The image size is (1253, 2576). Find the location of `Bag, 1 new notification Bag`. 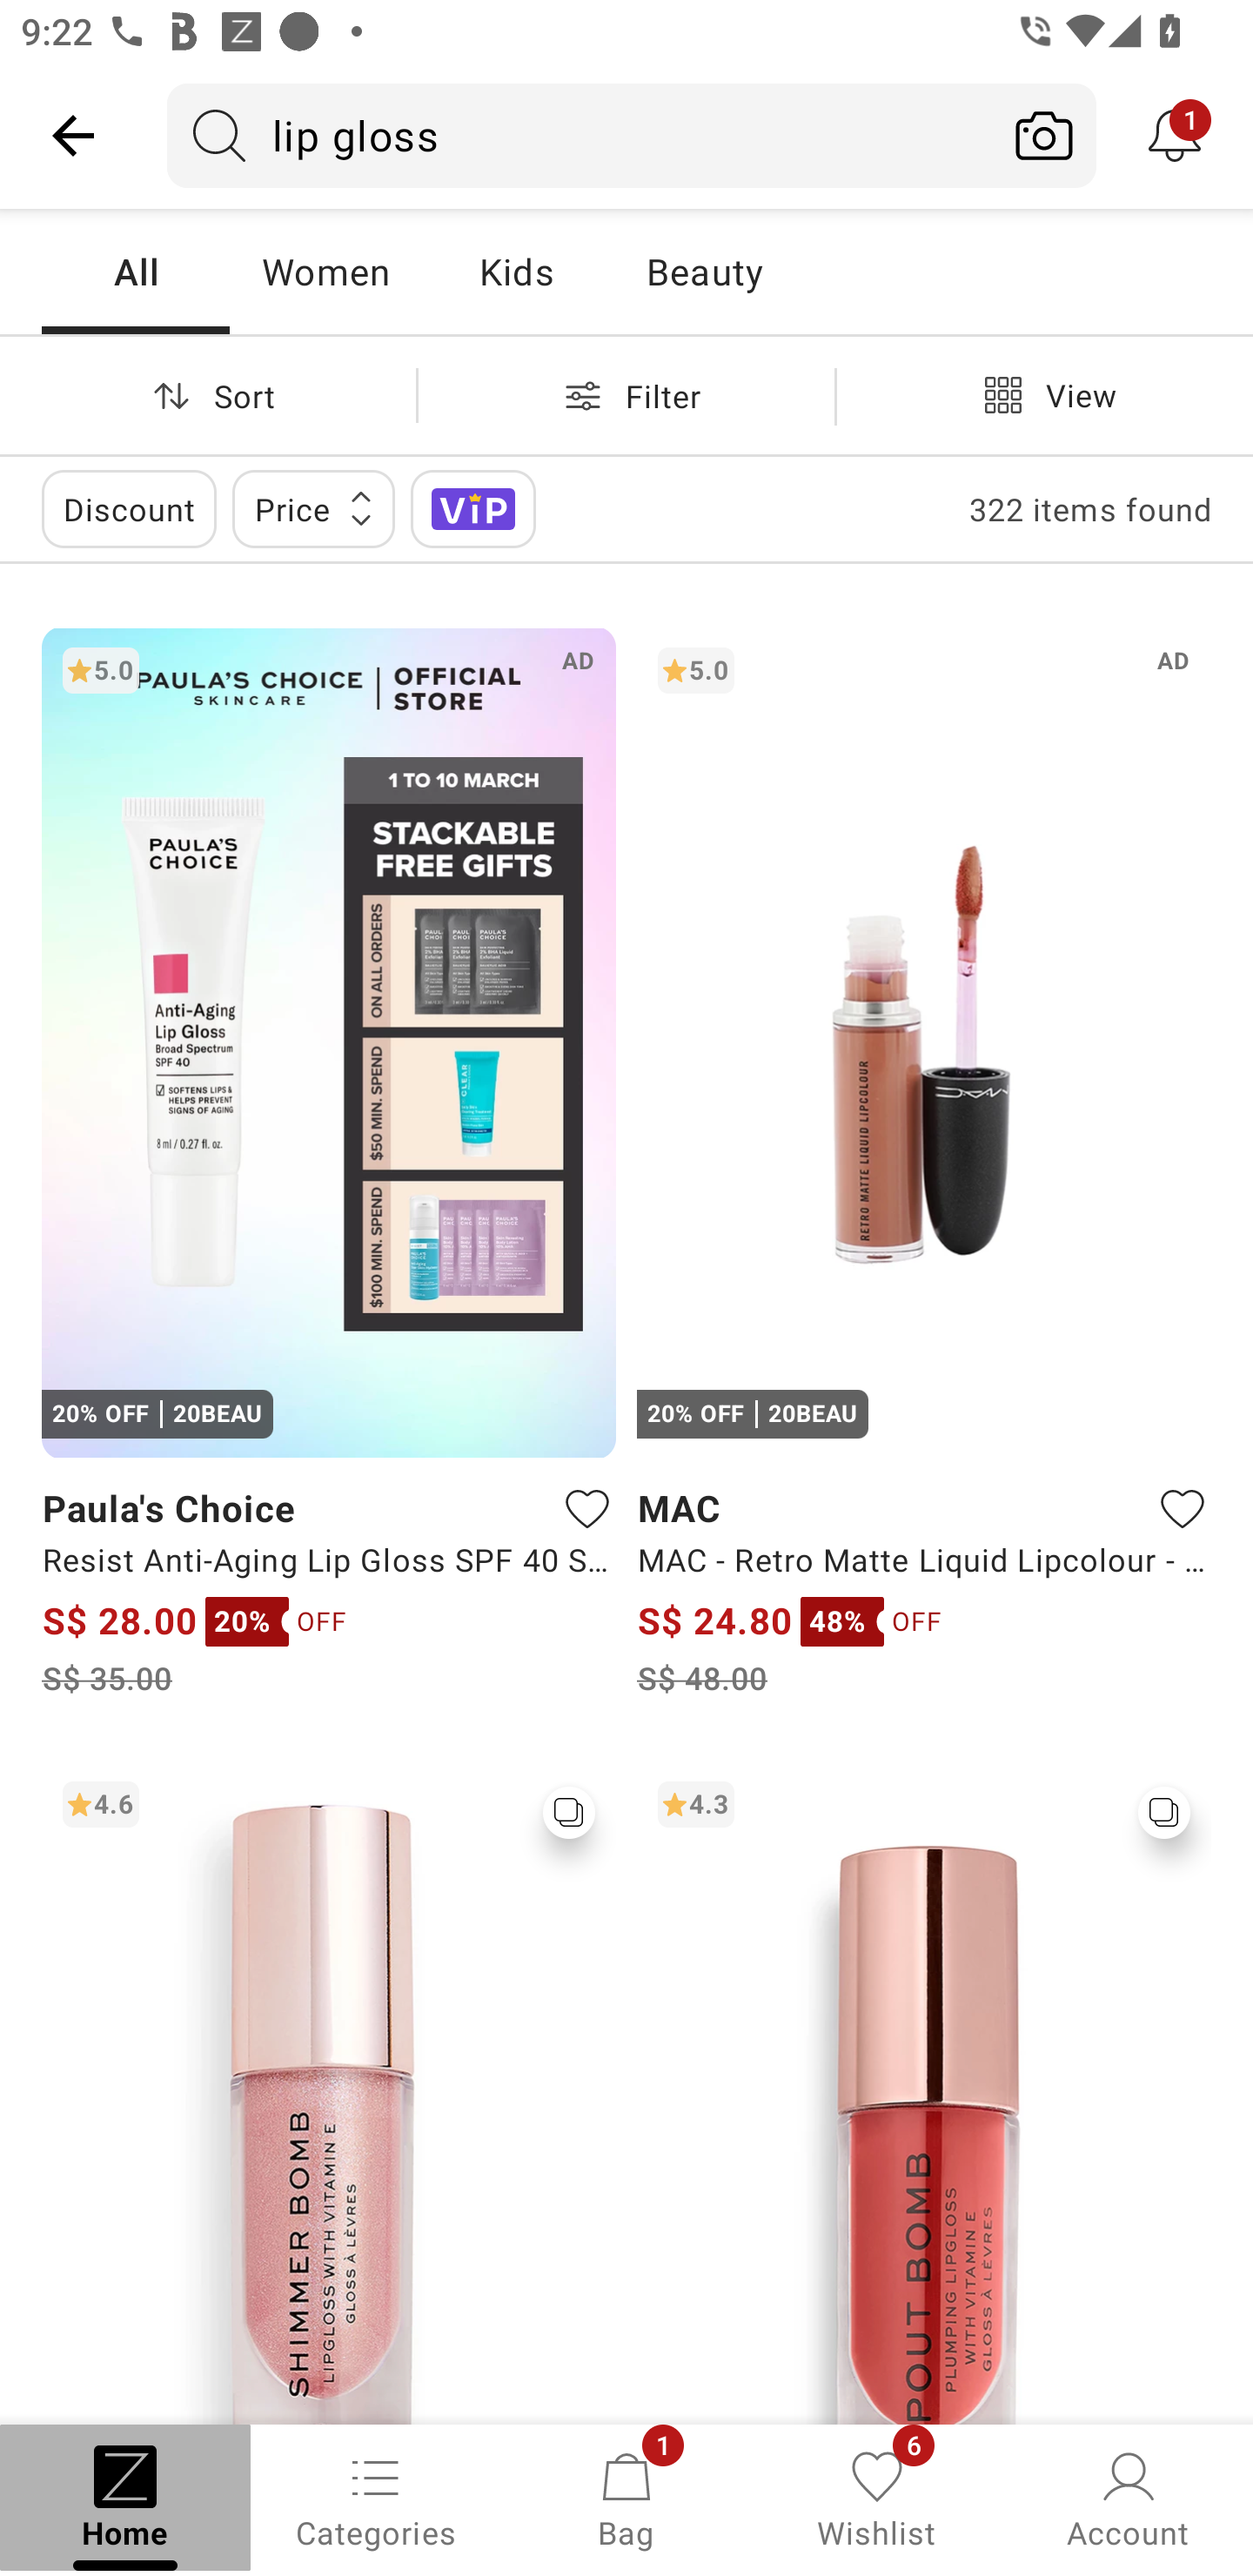

Bag, 1 new notification Bag is located at coordinates (626, 2498).